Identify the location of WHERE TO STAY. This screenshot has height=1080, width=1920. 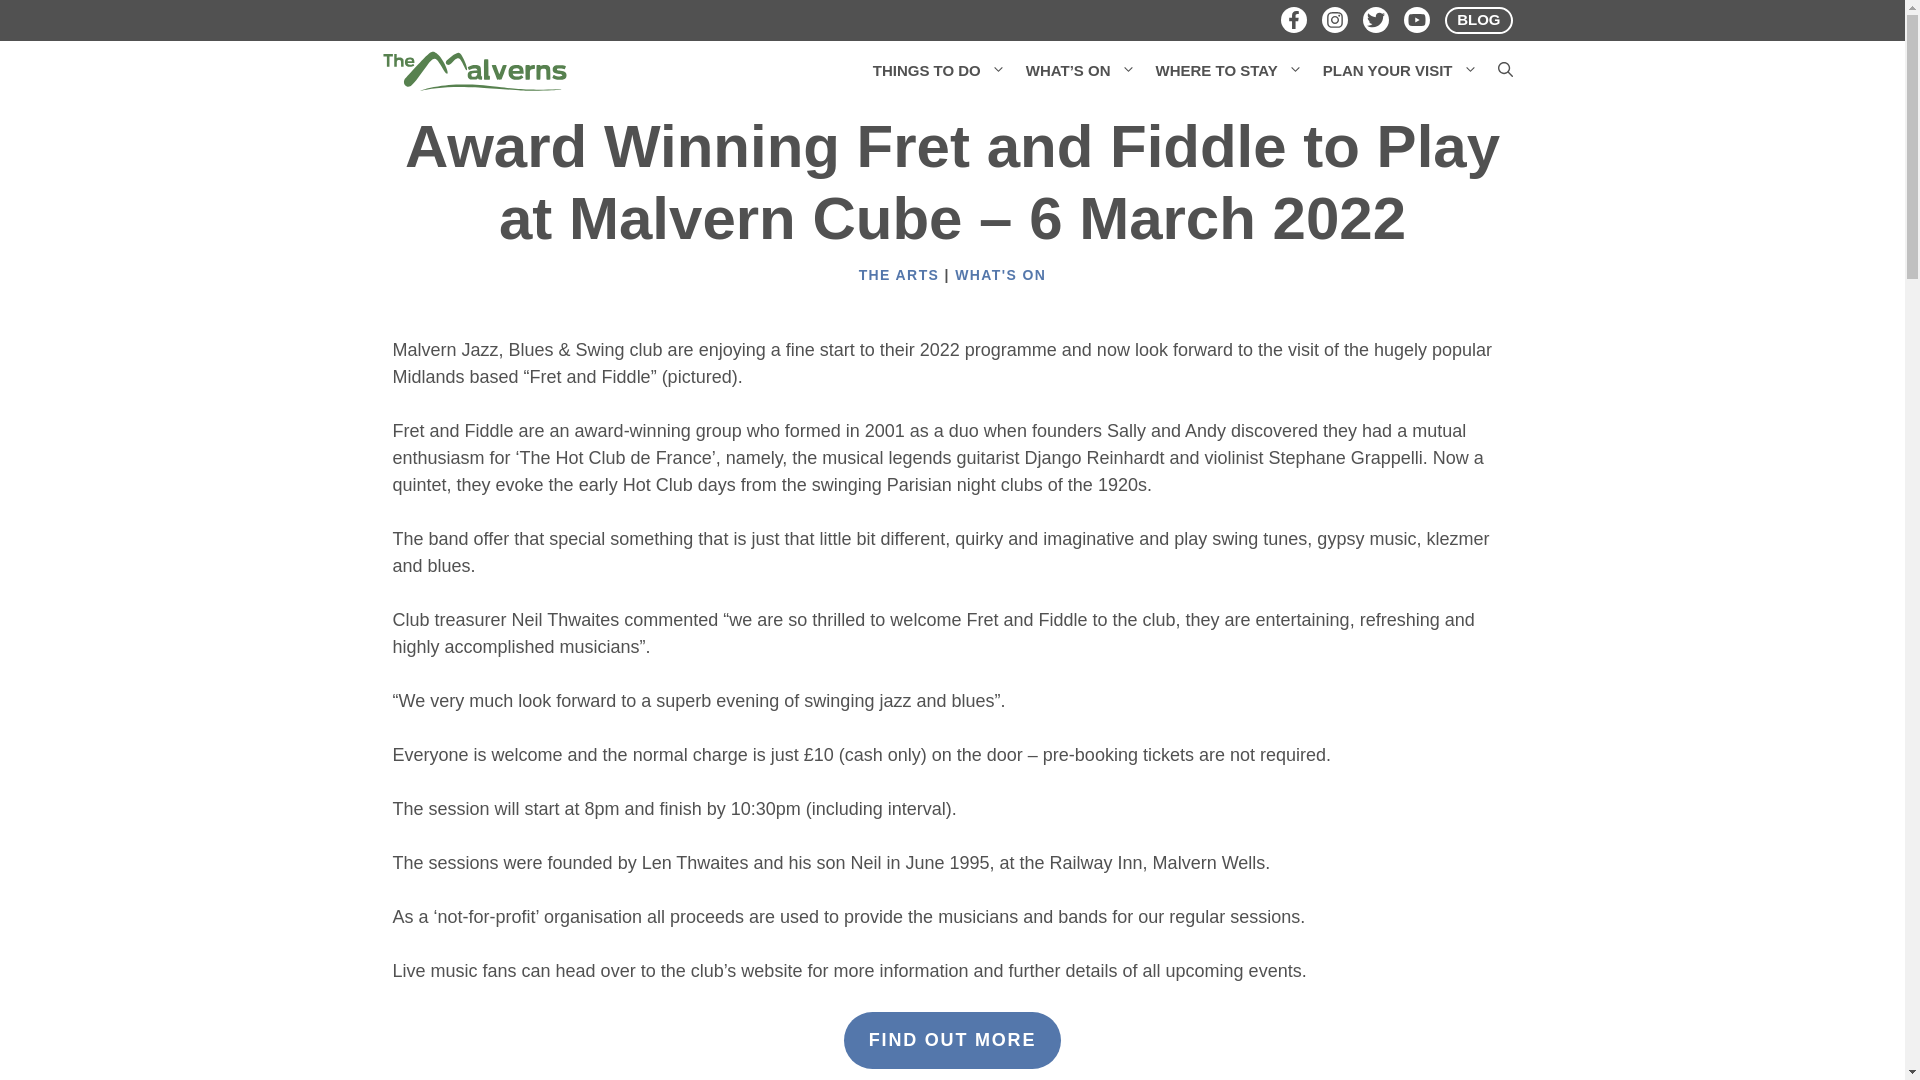
(1230, 70).